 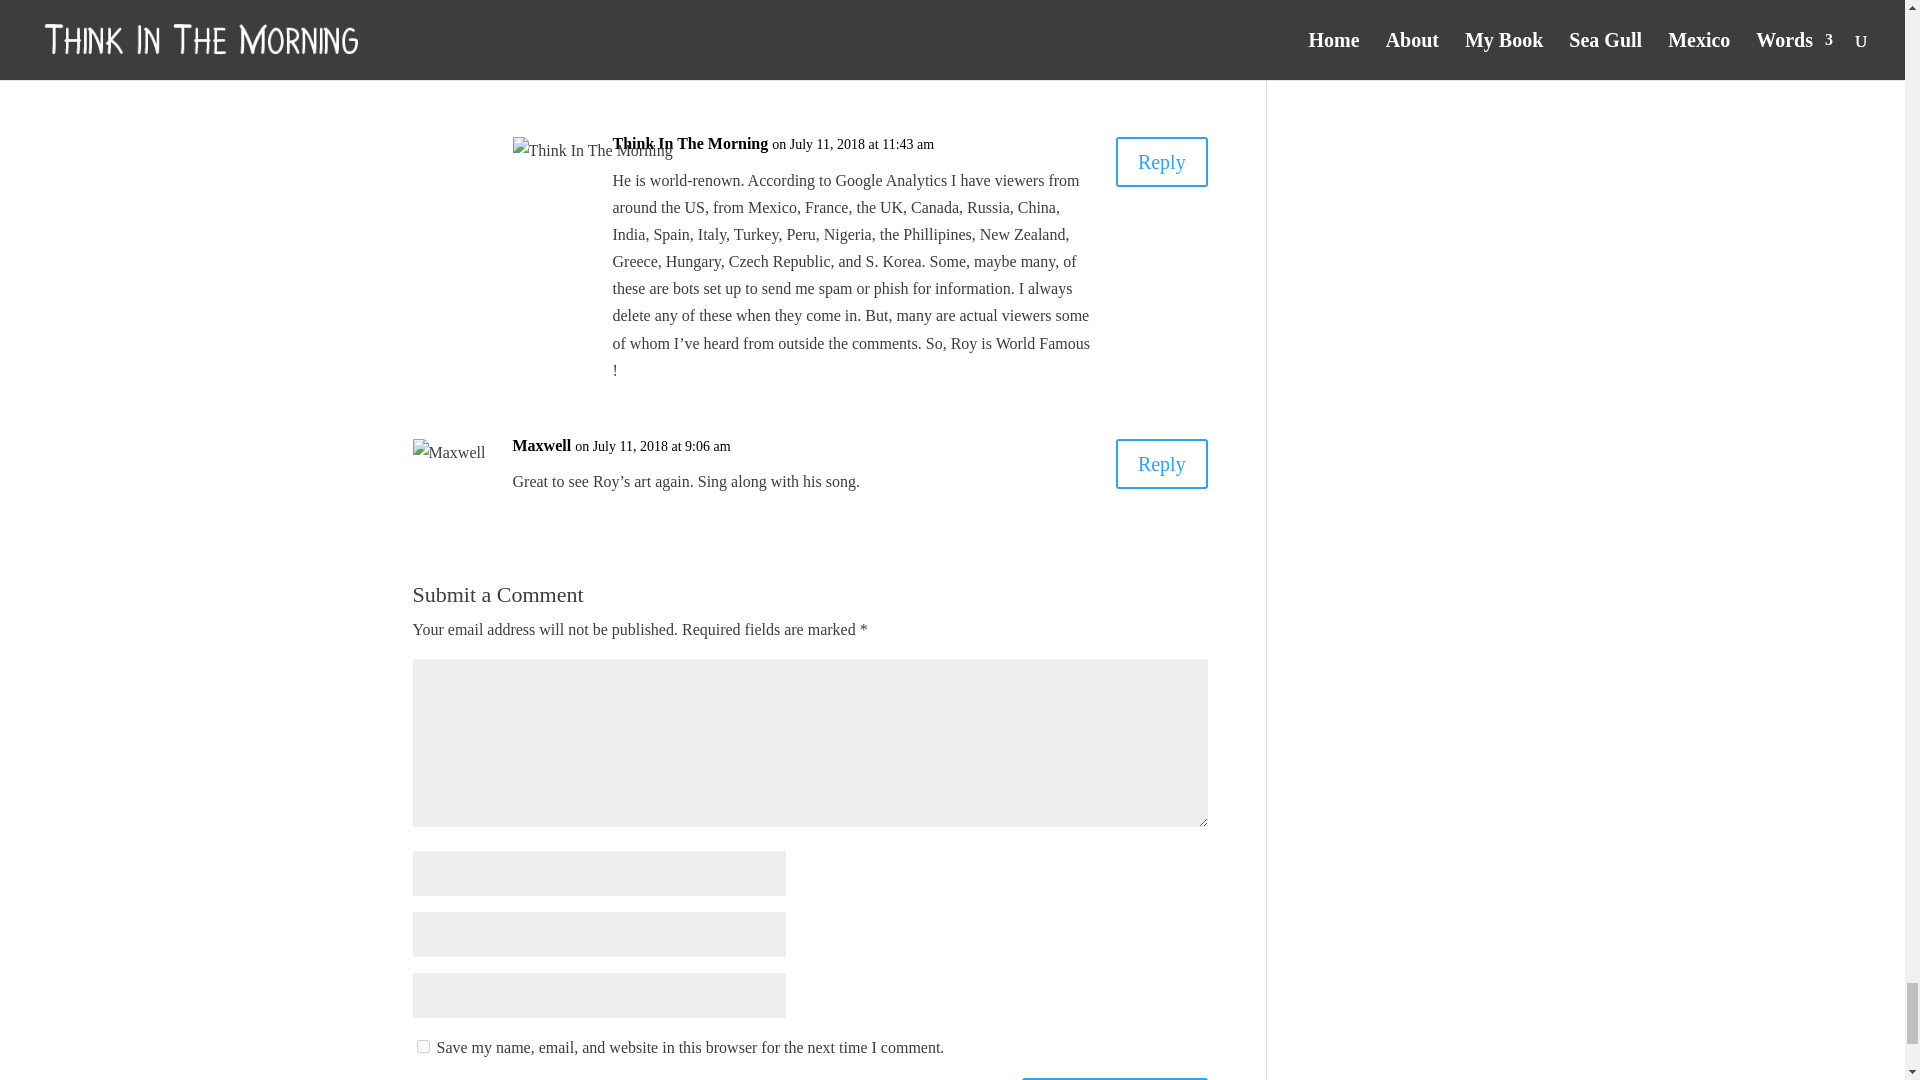 What do you see at coordinates (422, 1046) in the screenshot?
I see `yes` at bounding box center [422, 1046].